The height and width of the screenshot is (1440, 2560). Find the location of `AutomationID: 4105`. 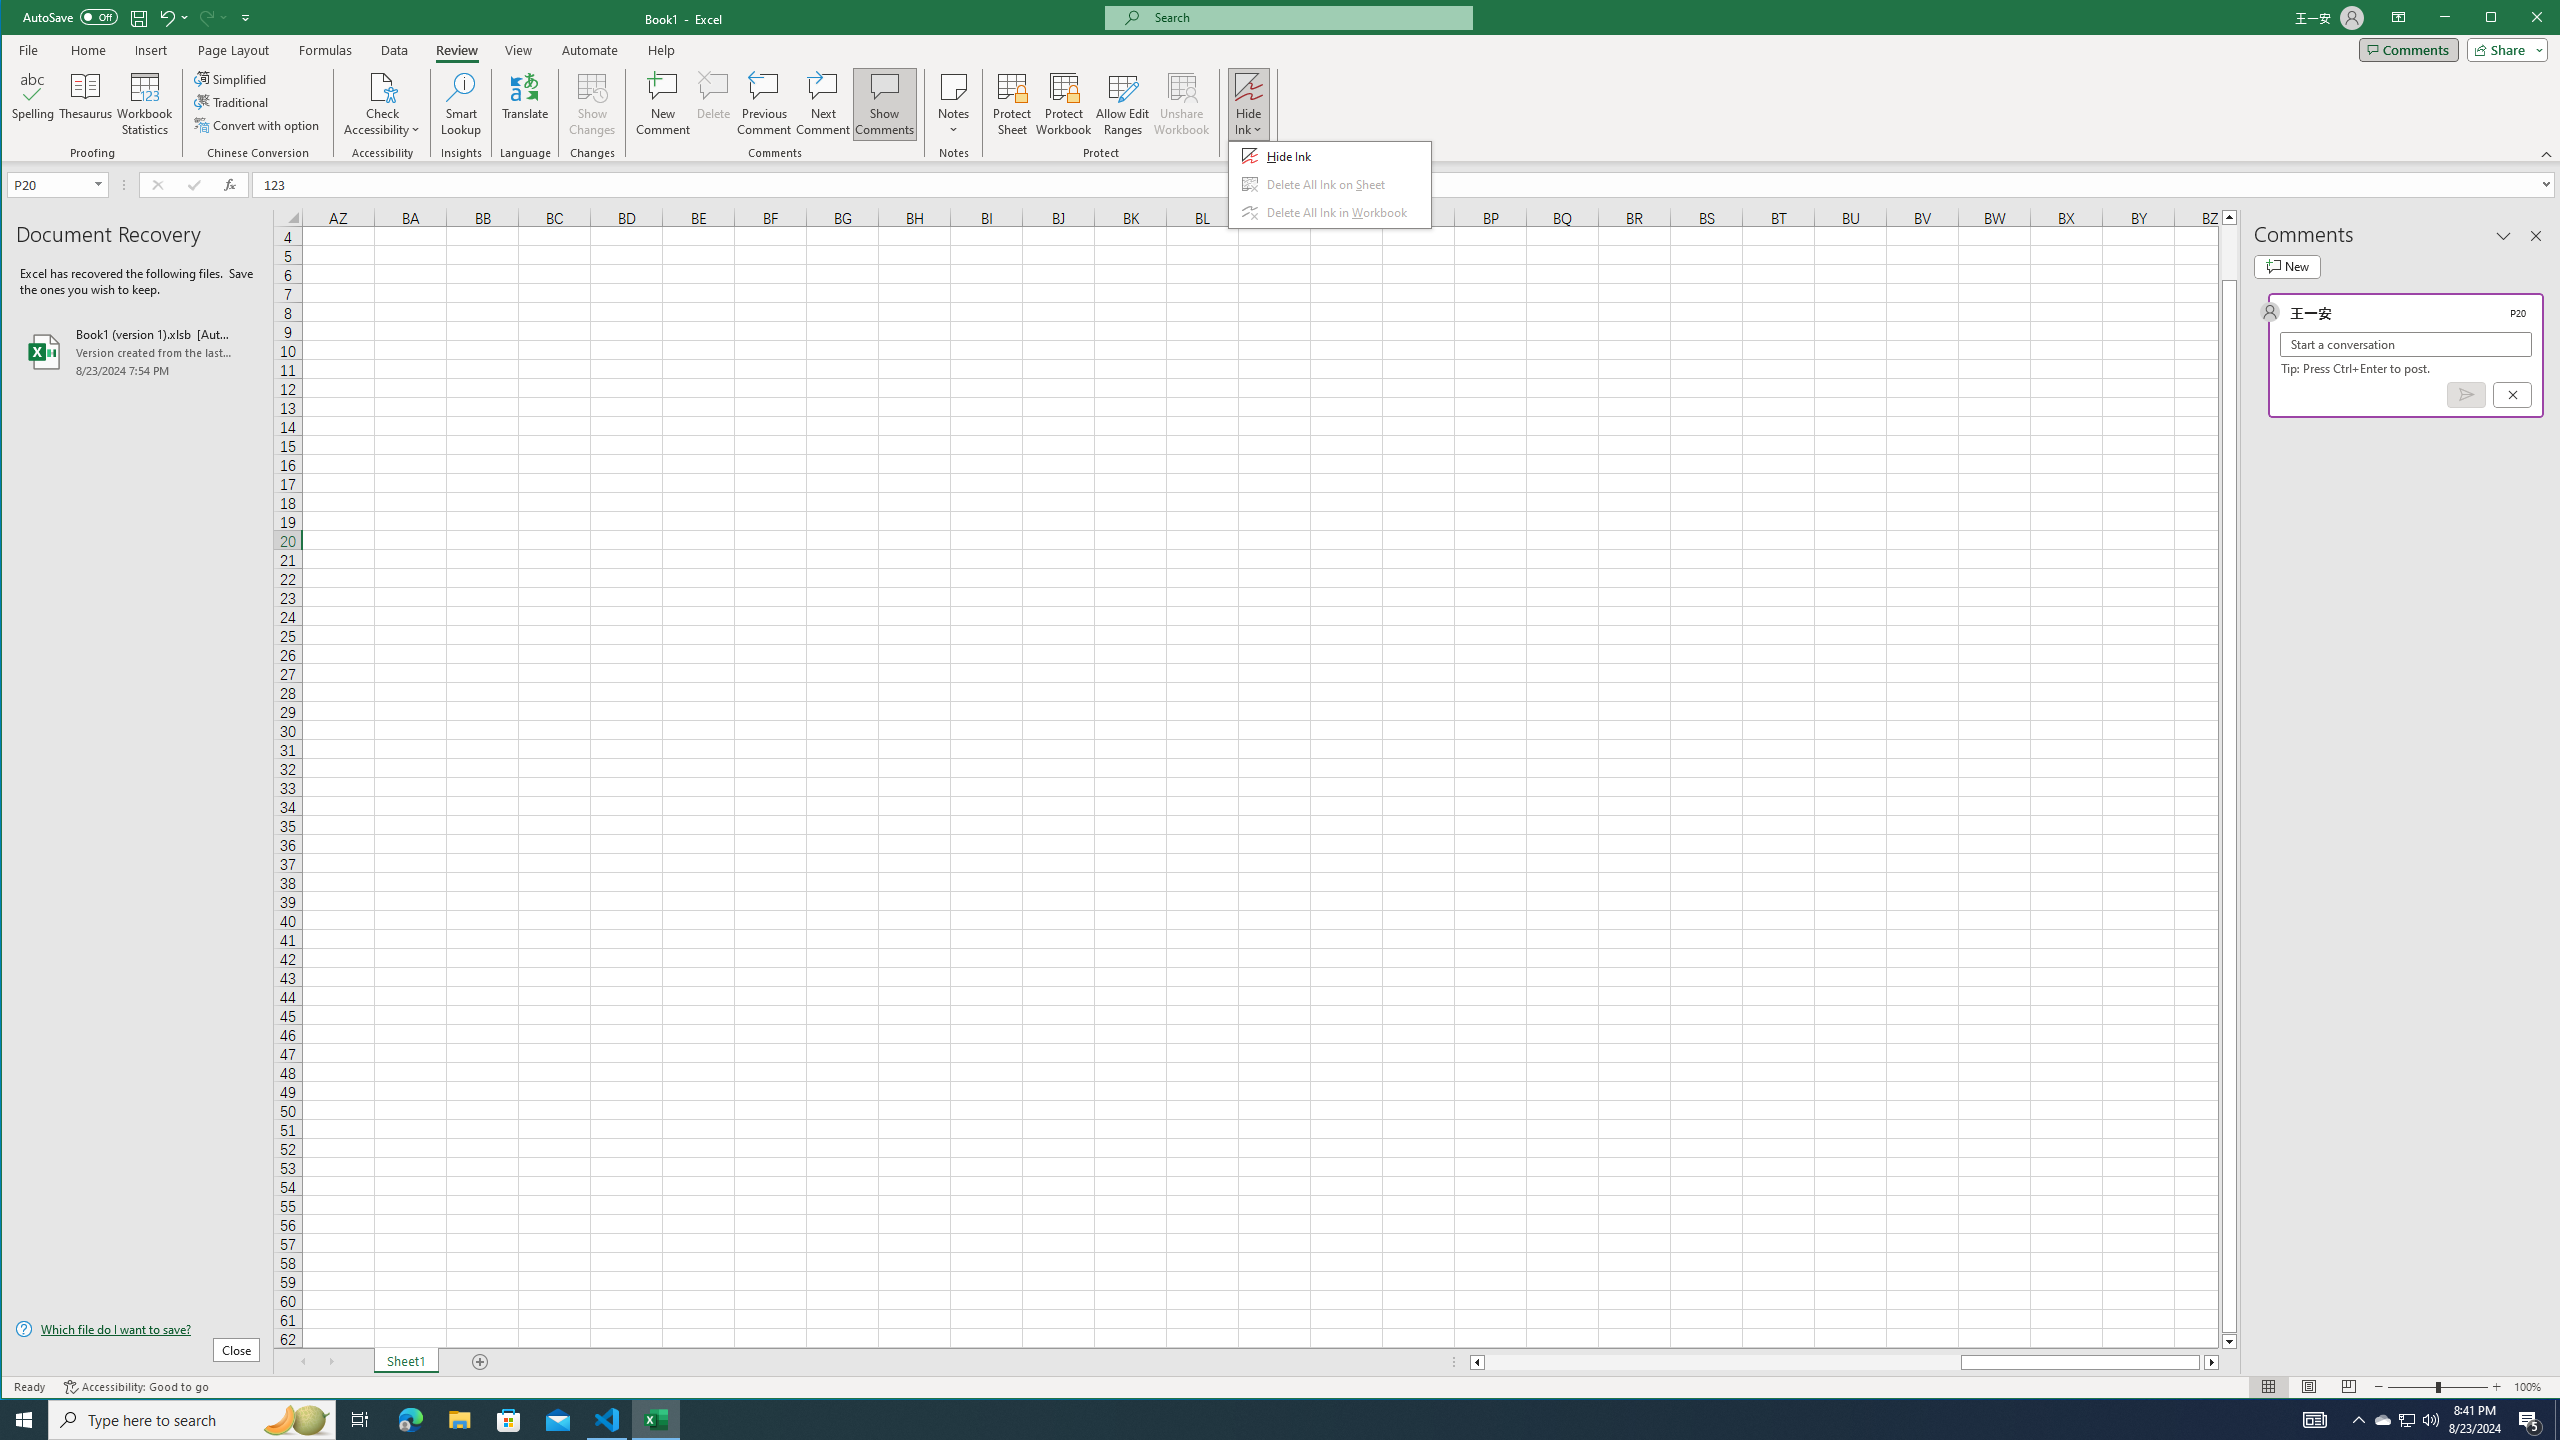

AutomationID: 4105 is located at coordinates (2315, 1420).